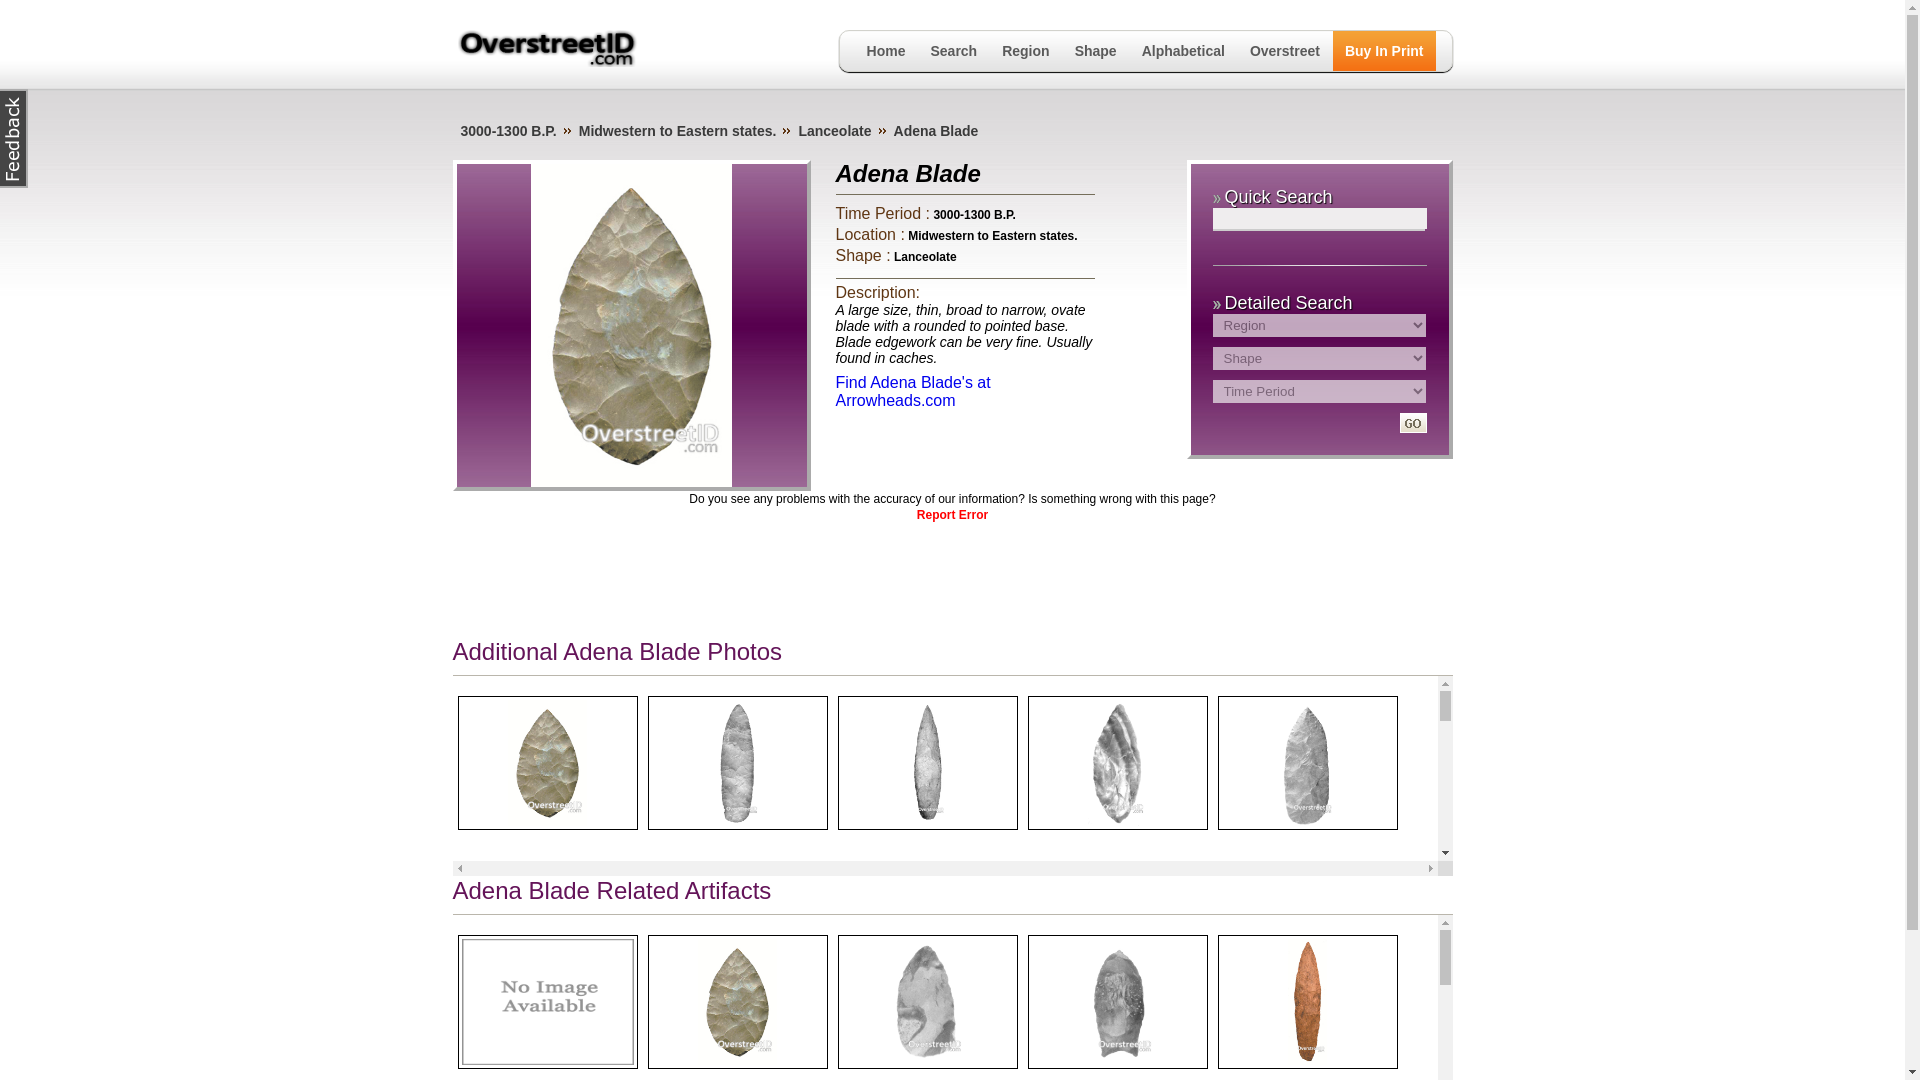 Image resolution: width=1920 pixels, height=1080 pixels. What do you see at coordinates (925, 256) in the screenshot?
I see `Lanceolate` at bounding box center [925, 256].